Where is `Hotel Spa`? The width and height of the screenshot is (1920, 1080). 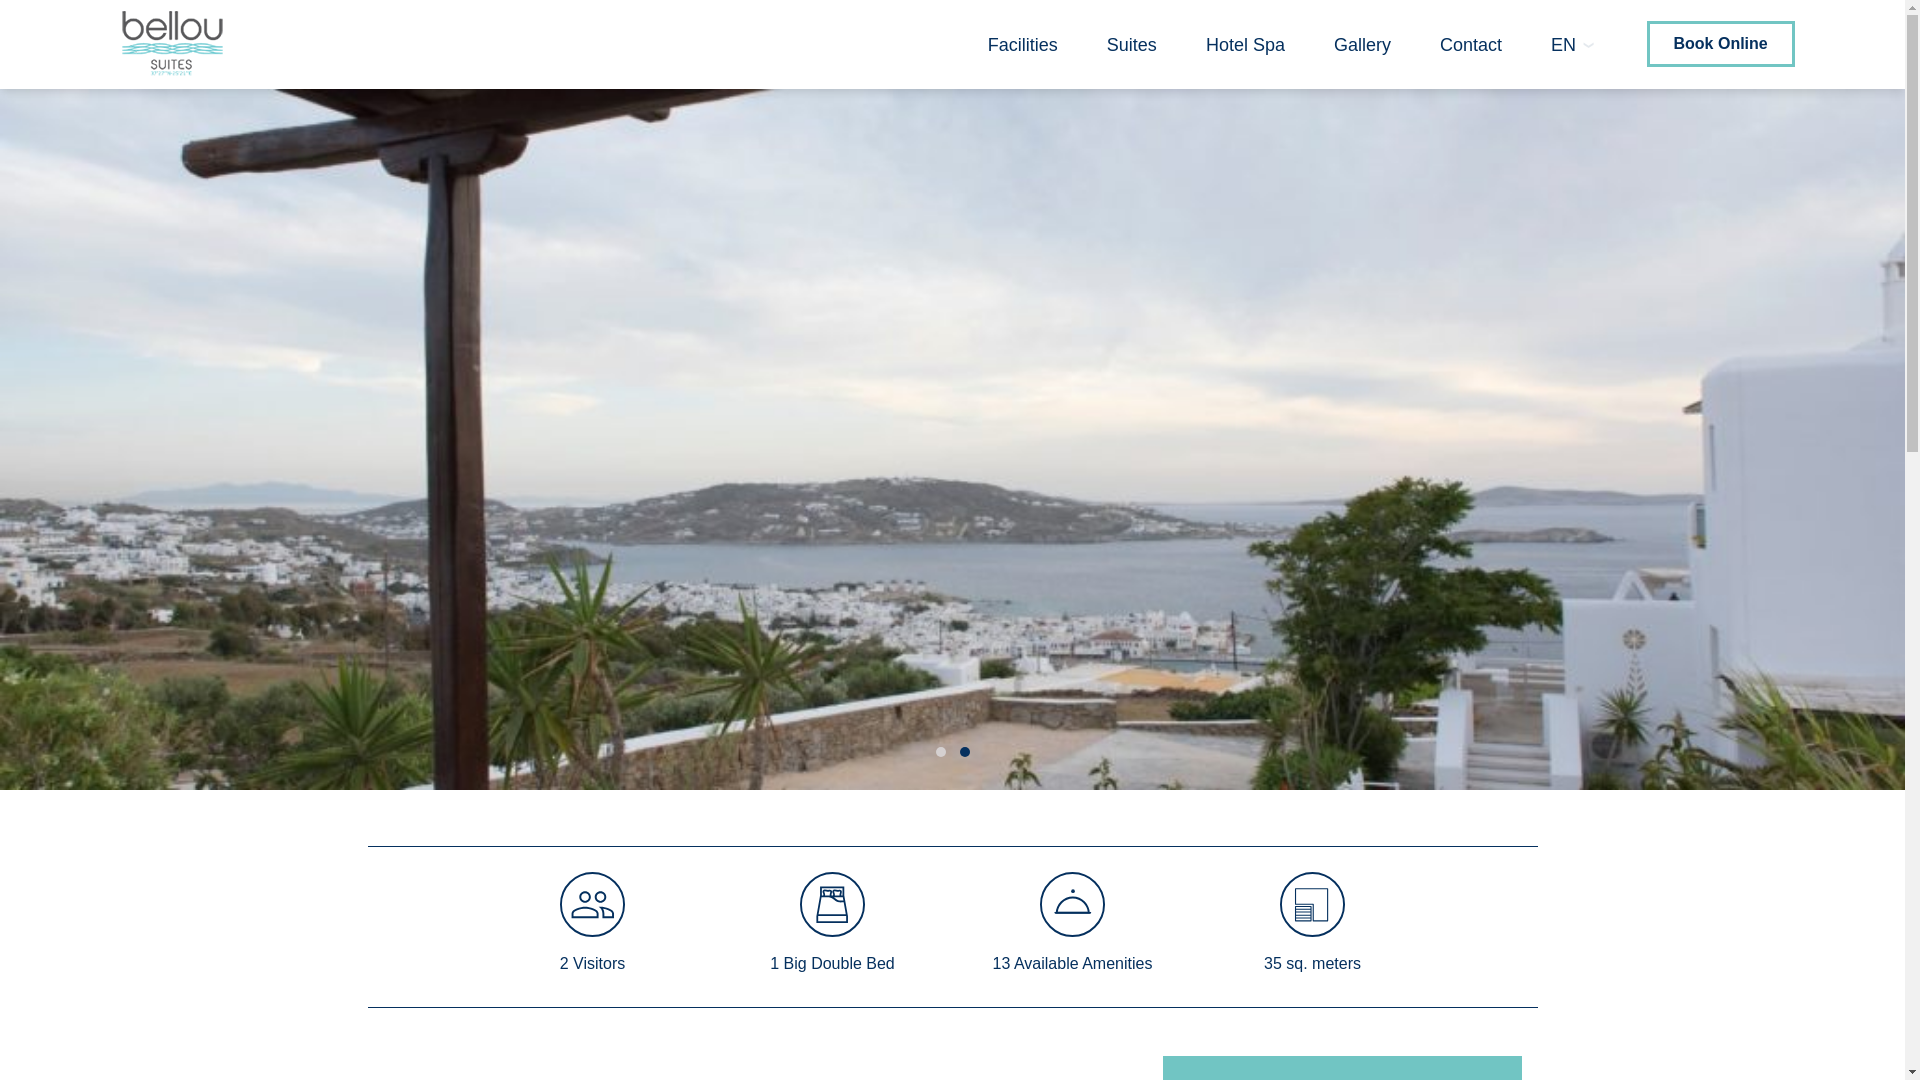
Hotel Spa is located at coordinates (1244, 44).